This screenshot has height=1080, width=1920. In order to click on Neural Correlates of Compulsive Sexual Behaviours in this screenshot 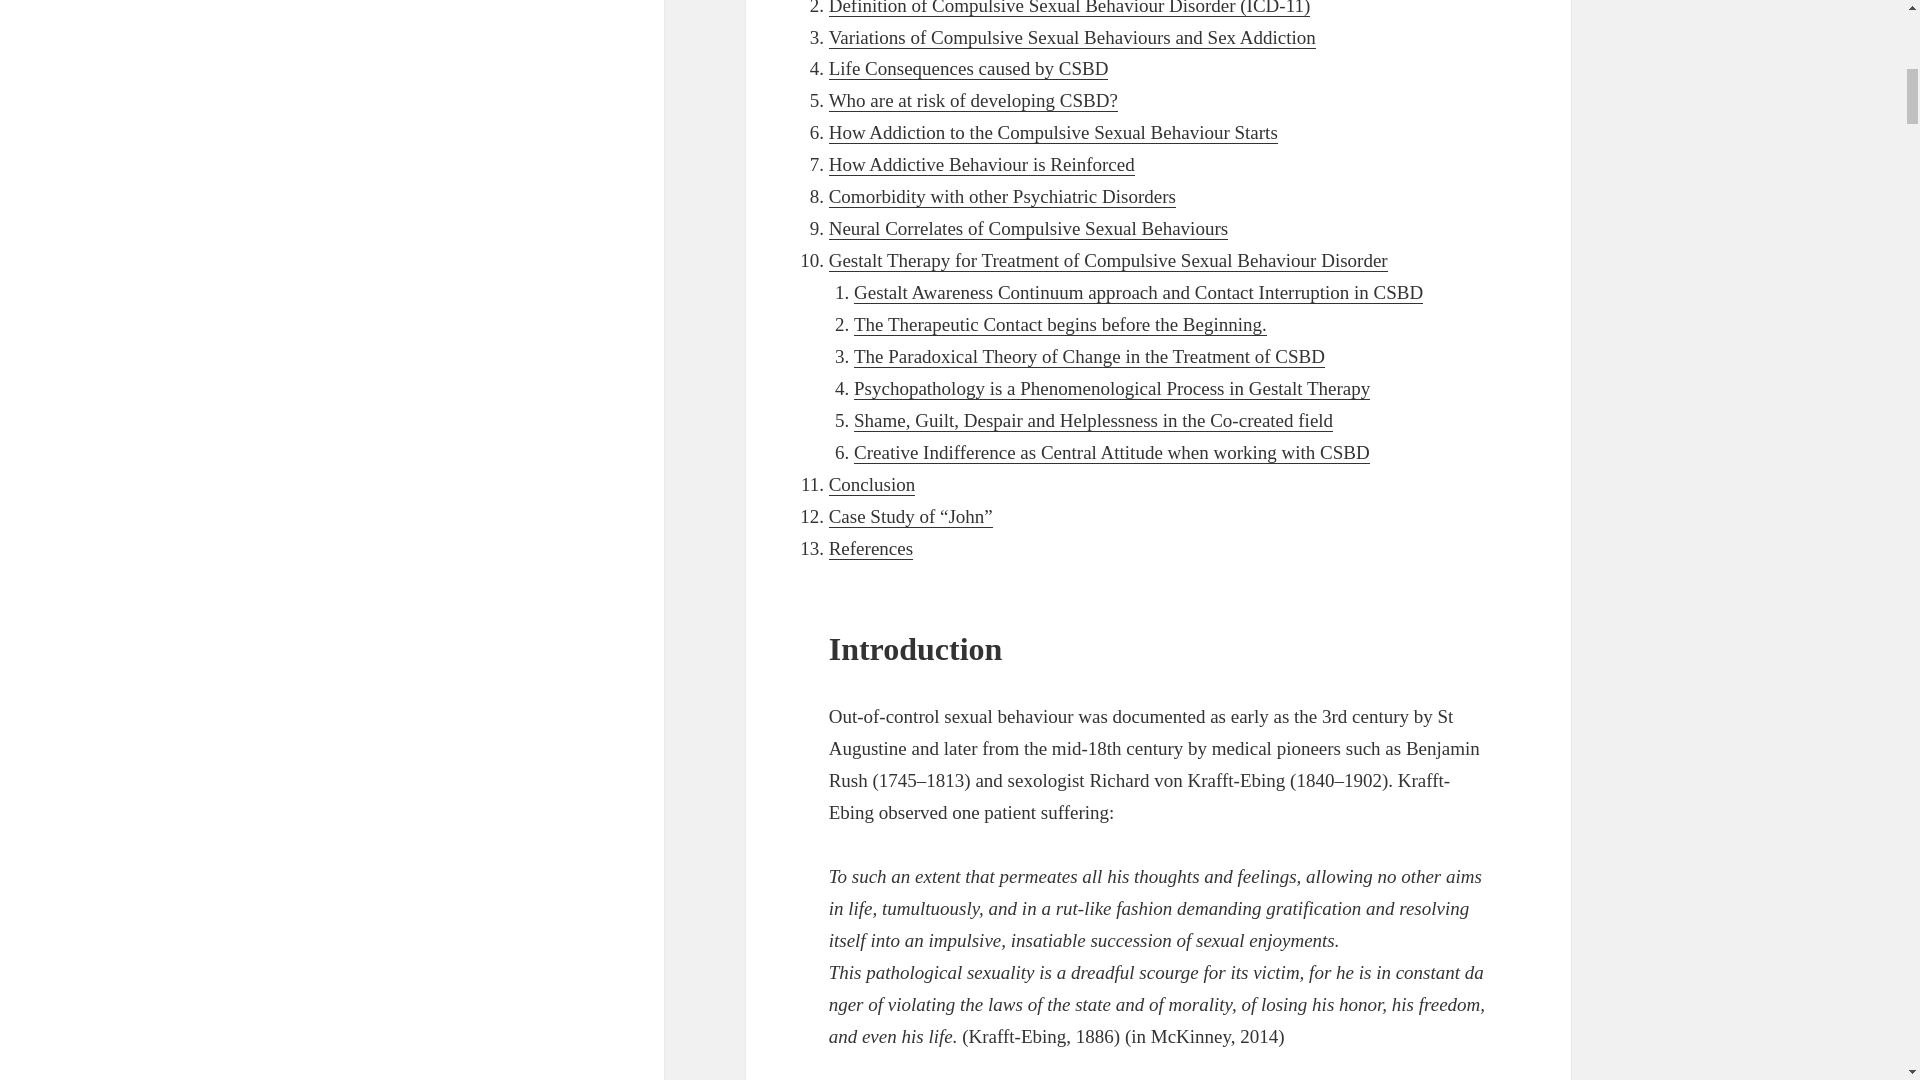, I will do `click(1028, 228)`.